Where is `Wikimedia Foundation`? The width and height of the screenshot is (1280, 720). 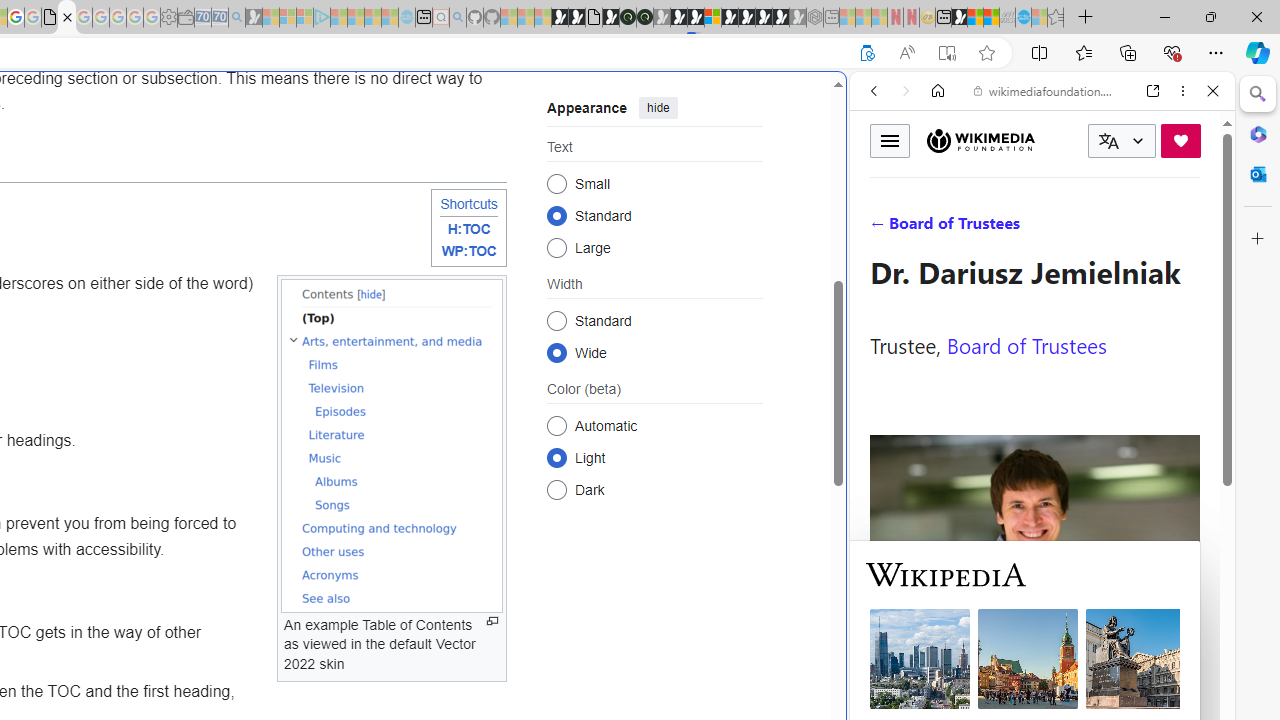 Wikimedia Foundation is located at coordinates (980, 140).